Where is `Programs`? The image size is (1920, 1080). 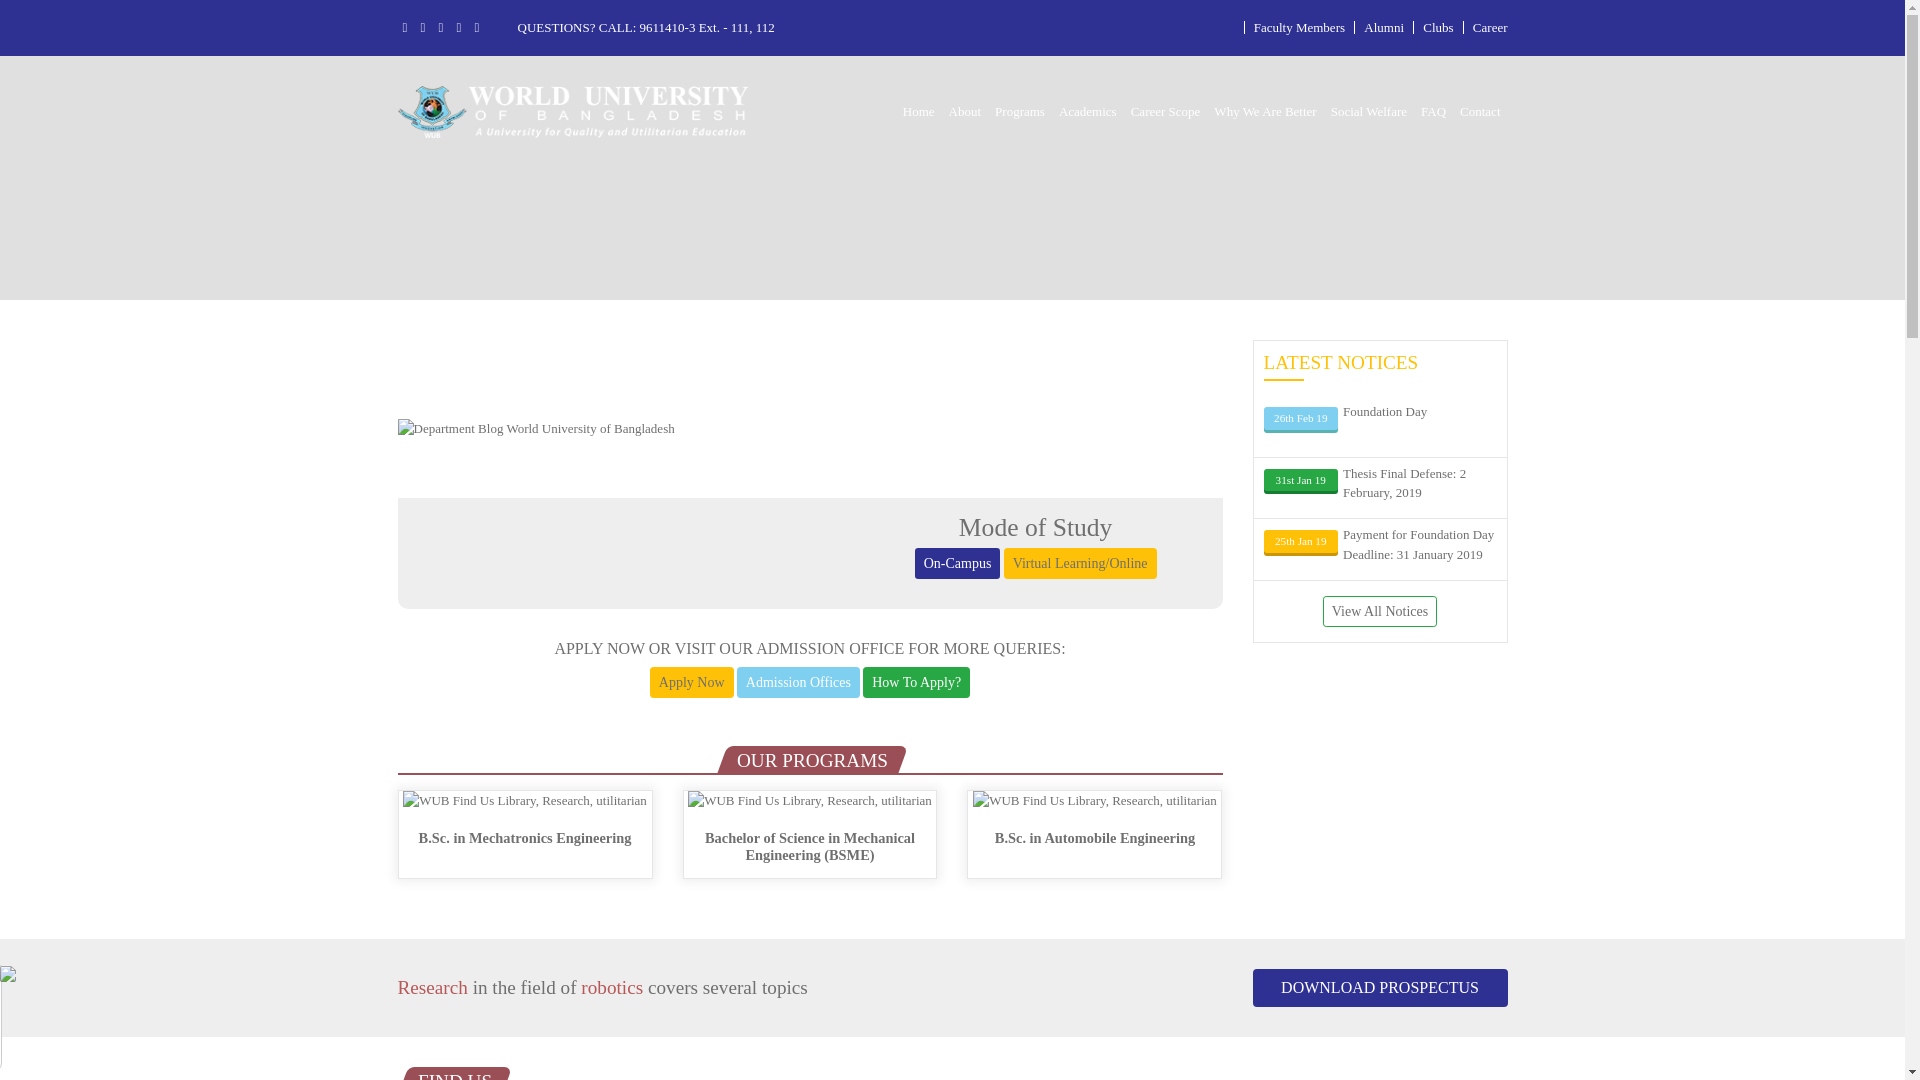 Programs is located at coordinates (1020, 112).